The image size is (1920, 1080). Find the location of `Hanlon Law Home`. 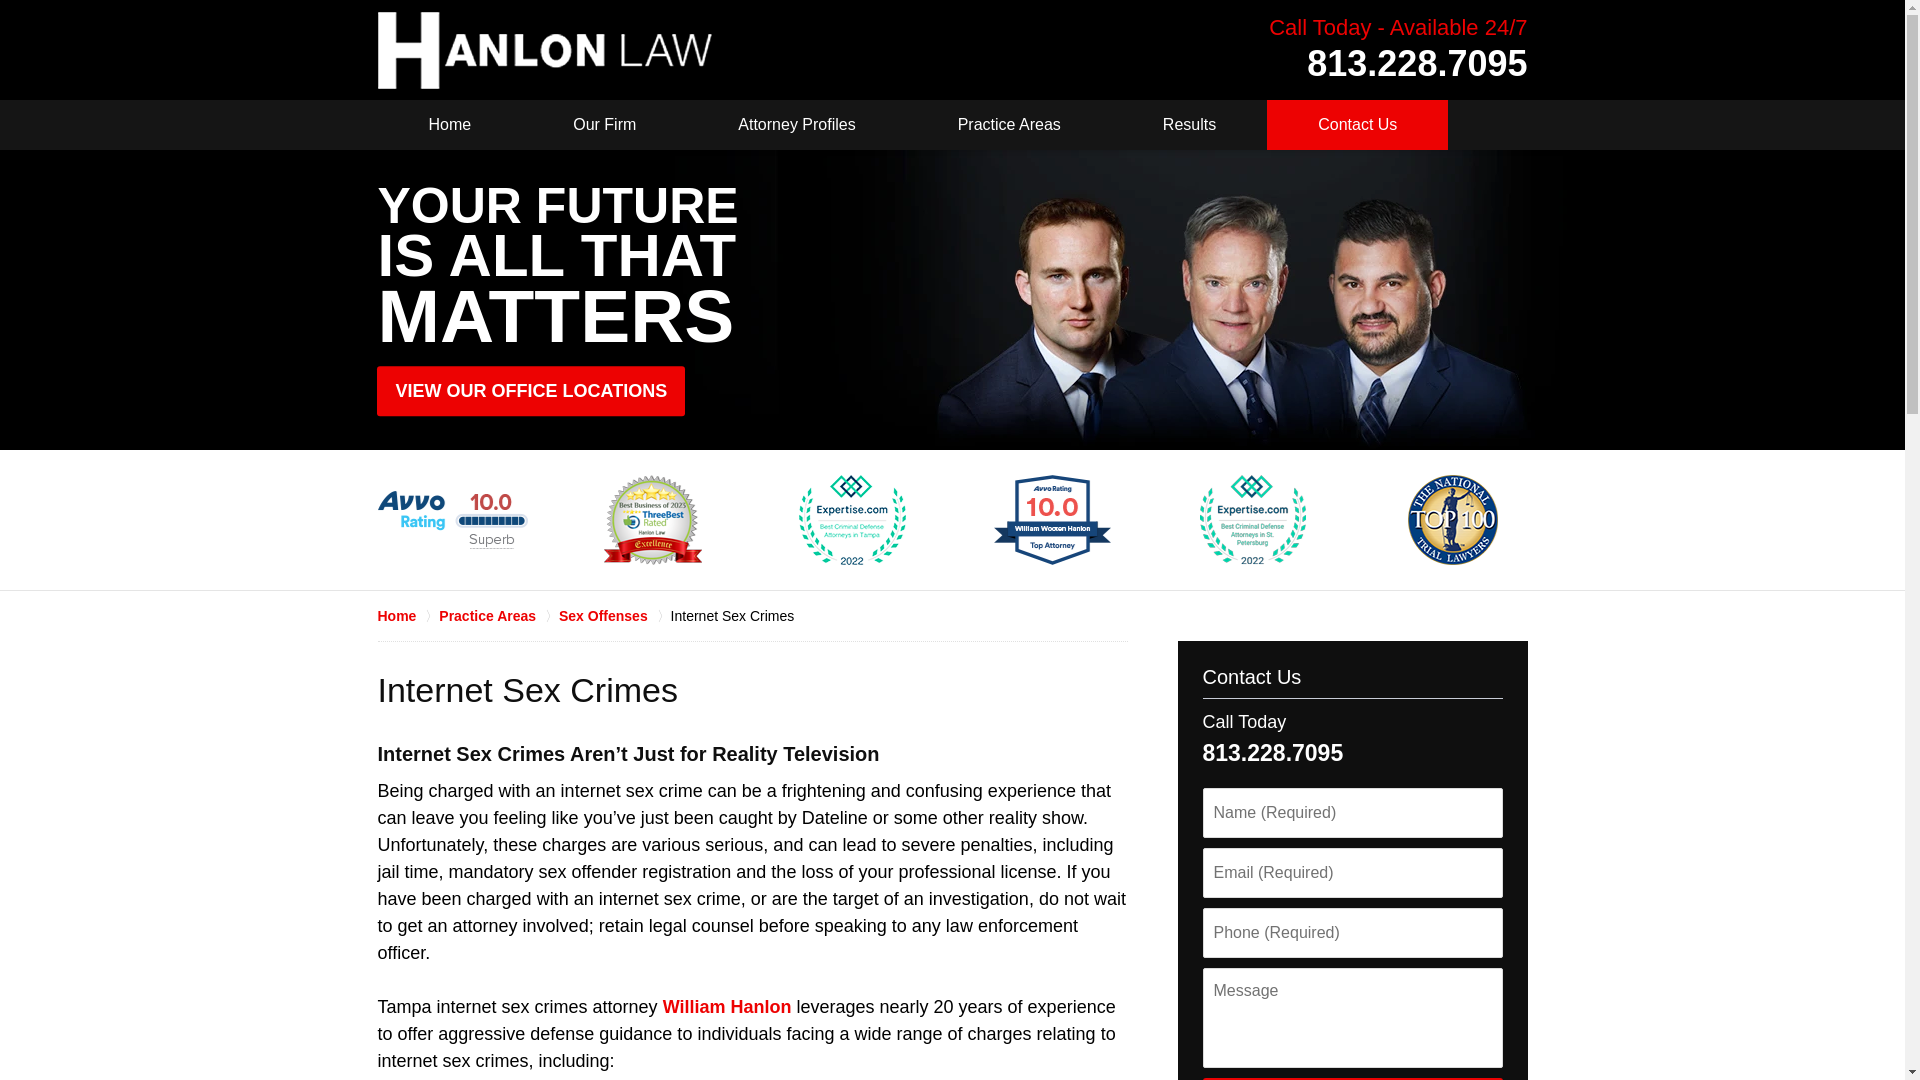

Hanlon Law Home is located at coordinates (545, 50).